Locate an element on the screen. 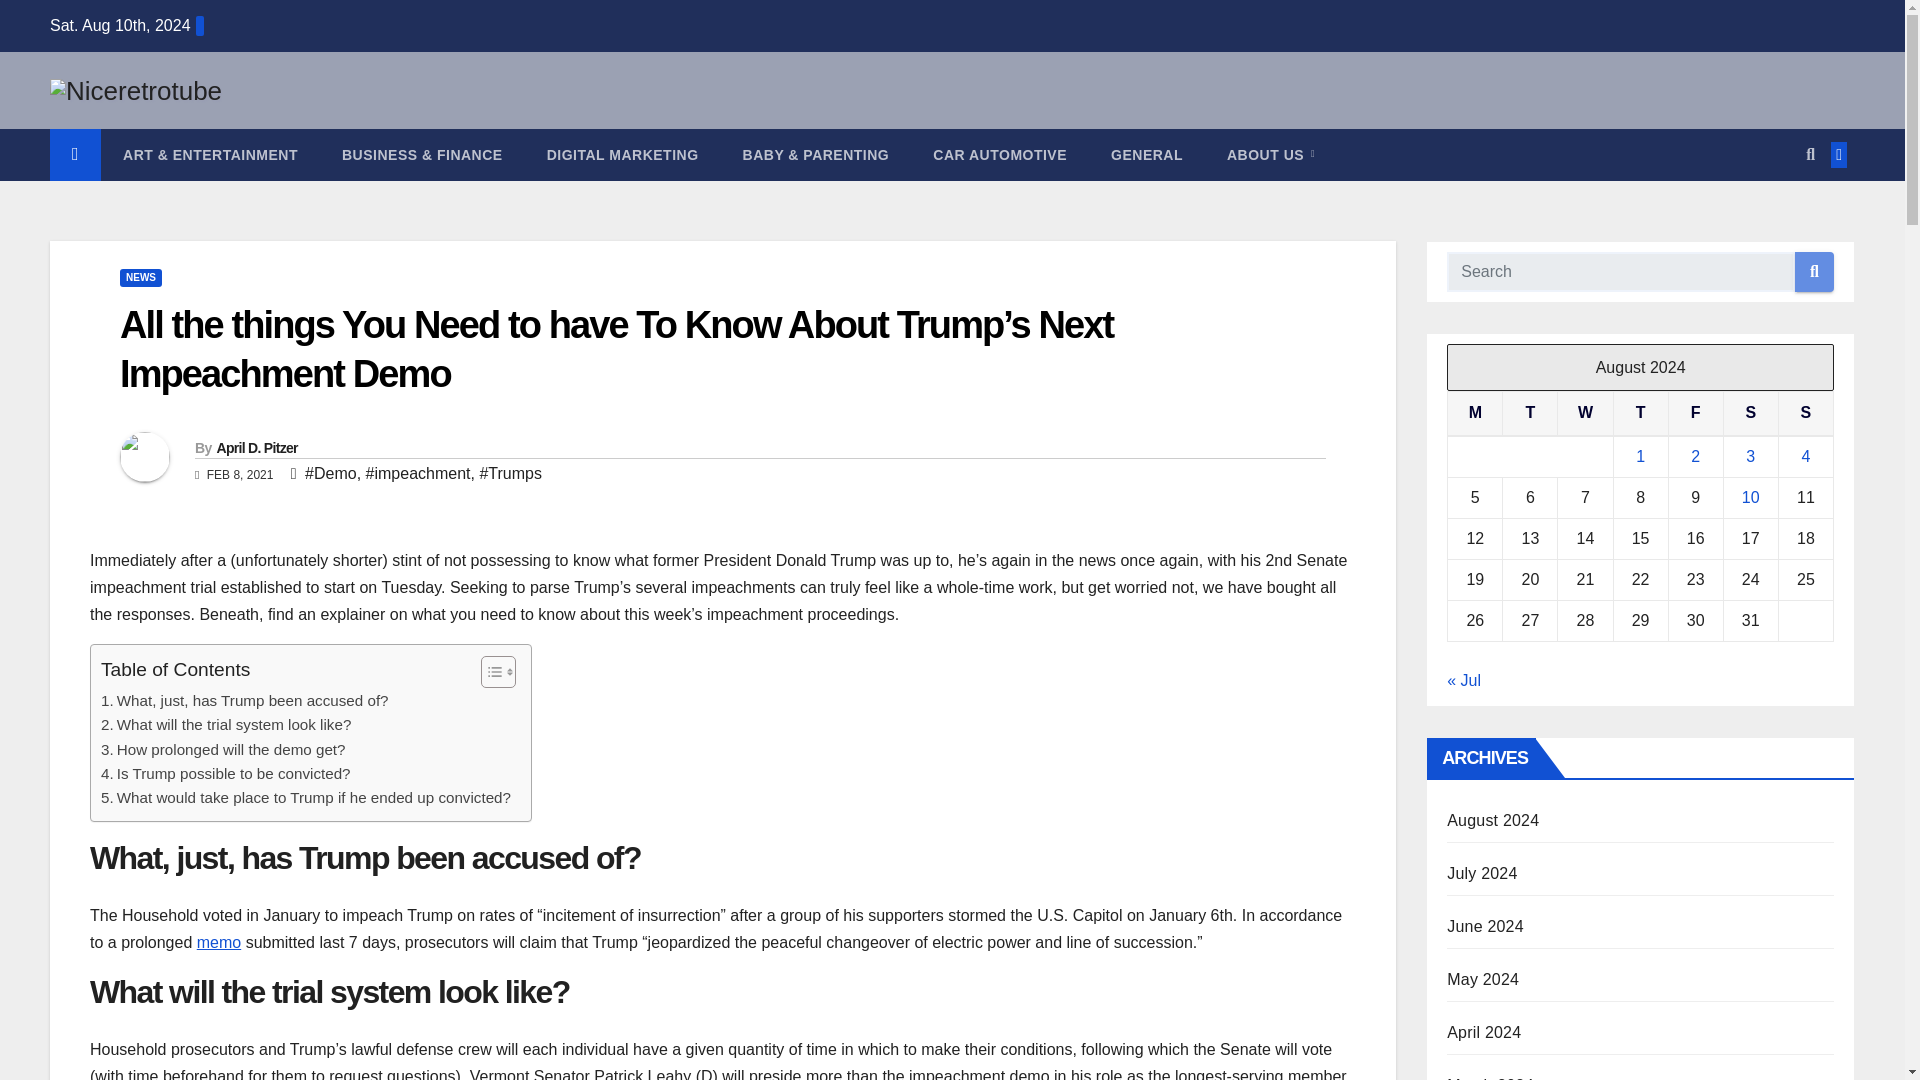  What will the trial system look like? is located at coordinates (226, 724).